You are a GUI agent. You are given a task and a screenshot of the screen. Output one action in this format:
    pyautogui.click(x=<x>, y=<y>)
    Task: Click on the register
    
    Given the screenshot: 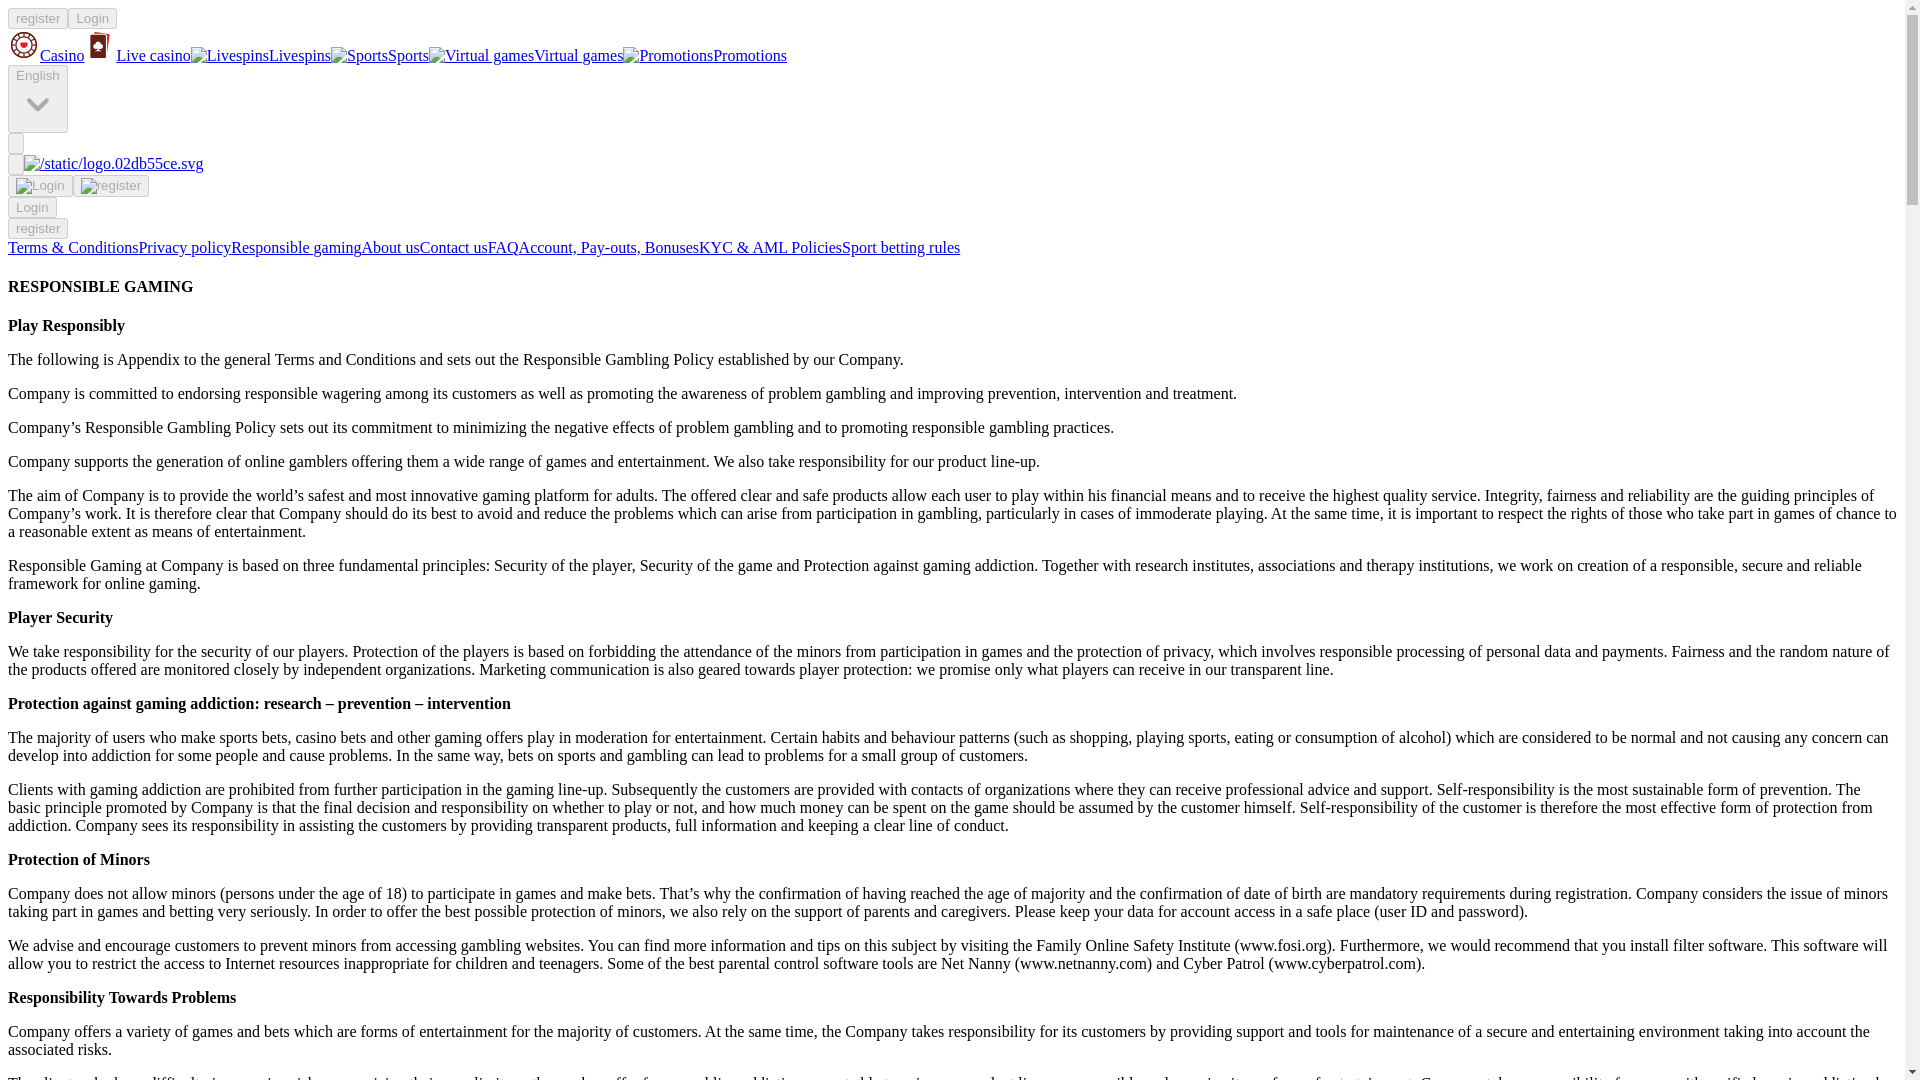 What is the action you would take?
    pyautogui.click(x=37, y=228)
    